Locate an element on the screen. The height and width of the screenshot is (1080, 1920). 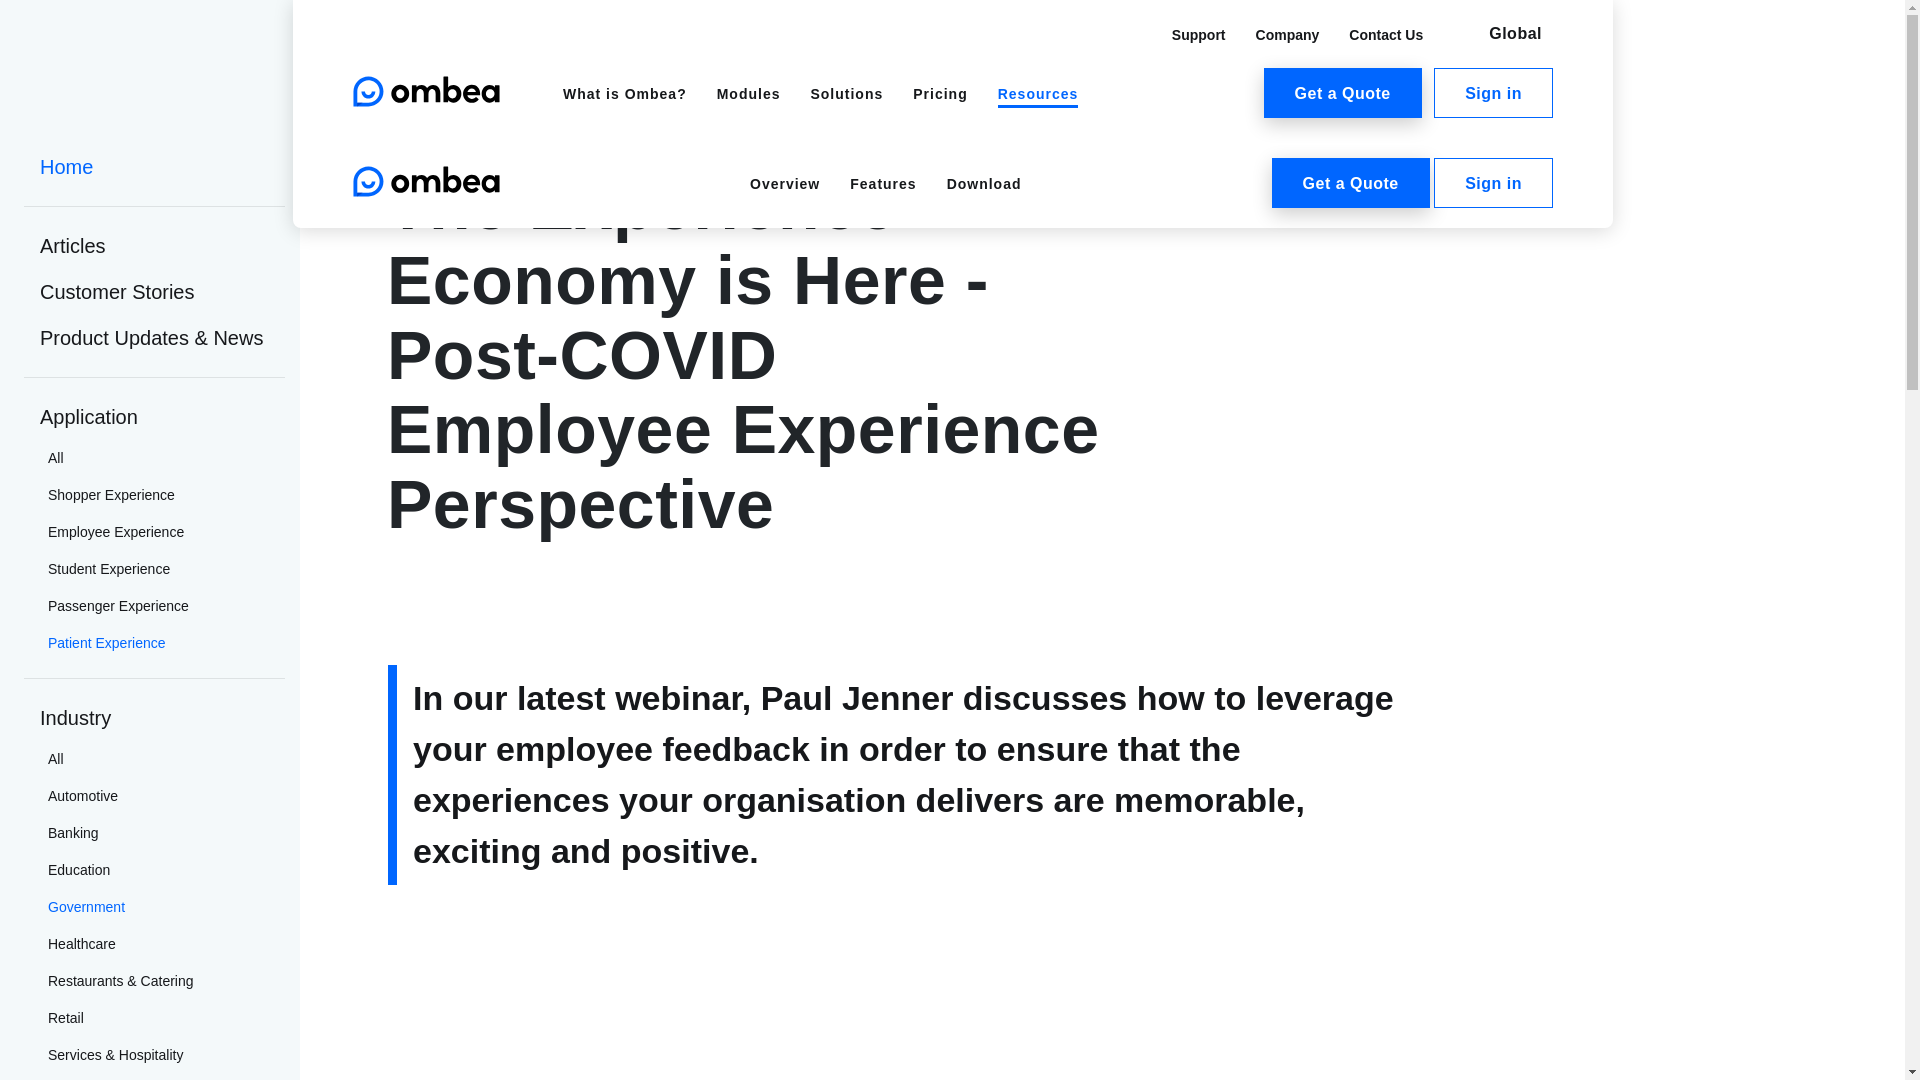
Features is located at coordinates (882, 184).